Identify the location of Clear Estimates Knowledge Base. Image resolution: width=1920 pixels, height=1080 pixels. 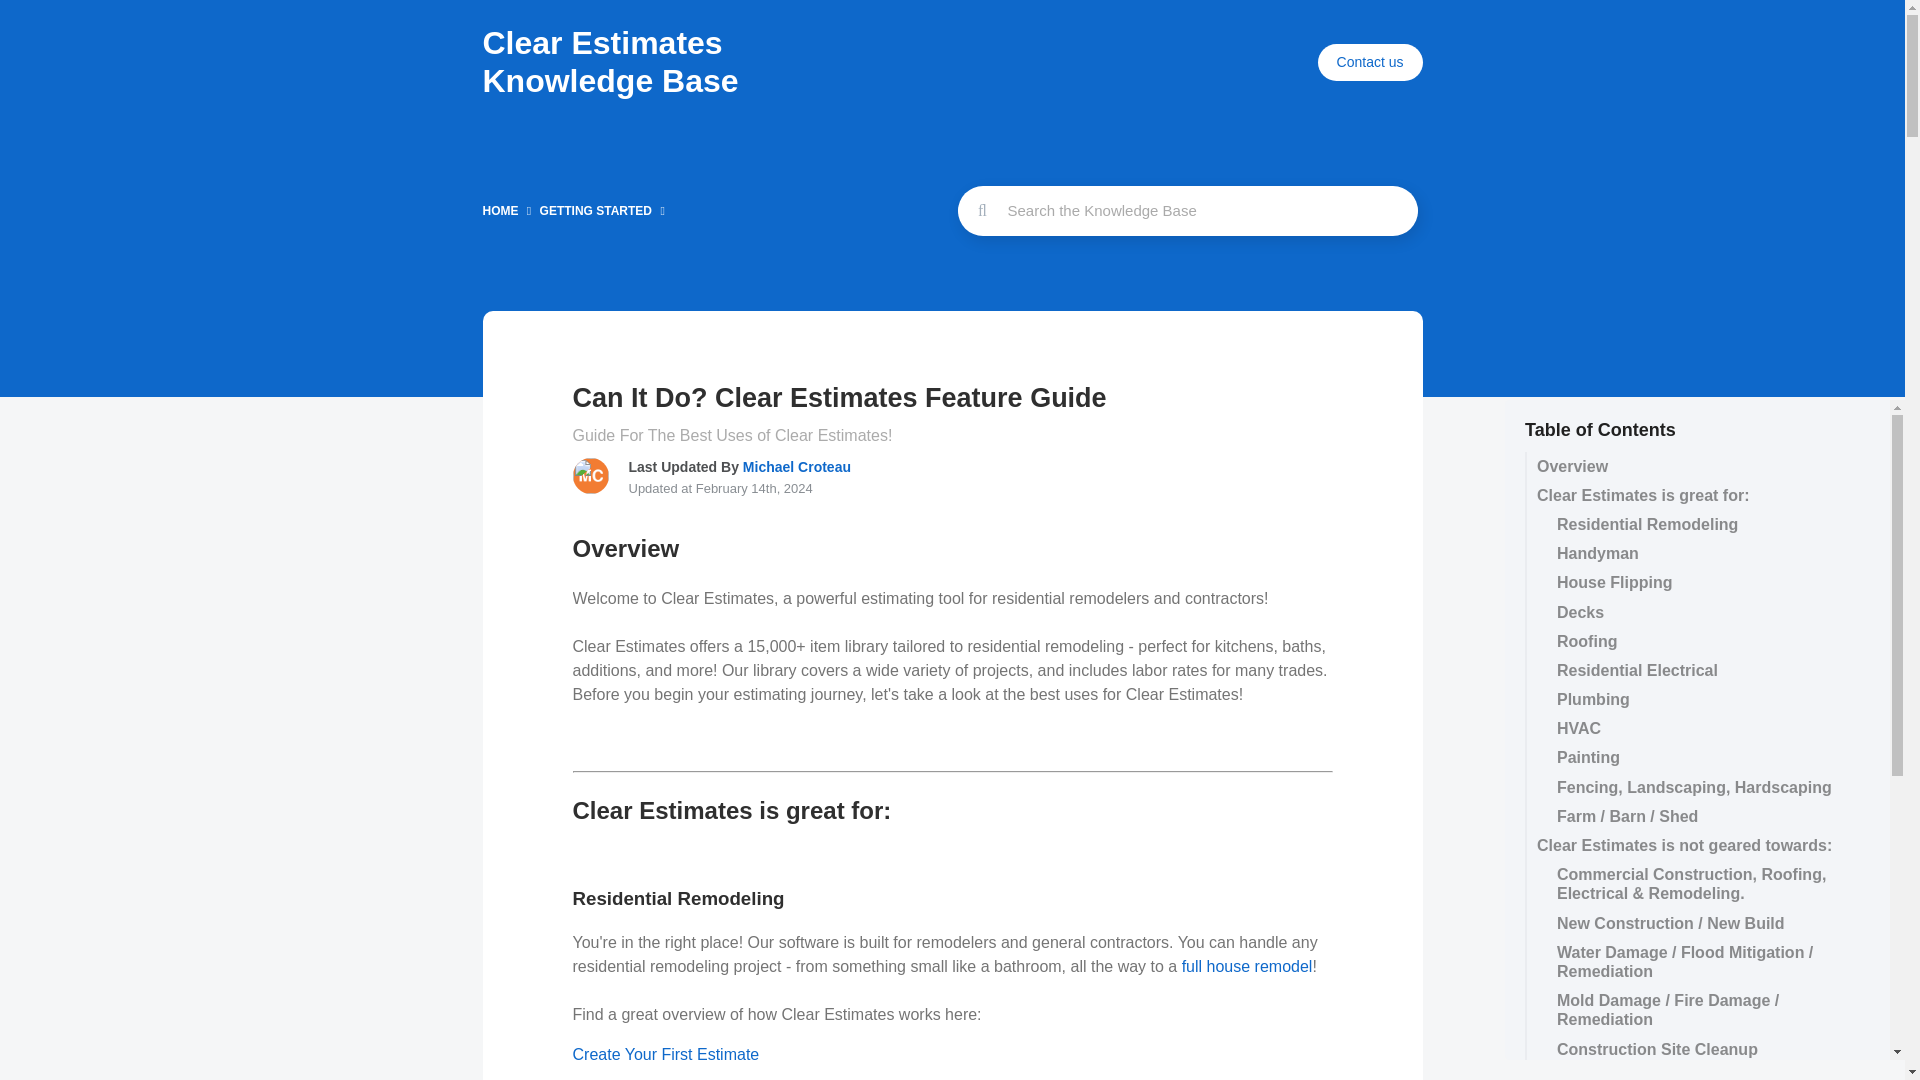
(609, 62).